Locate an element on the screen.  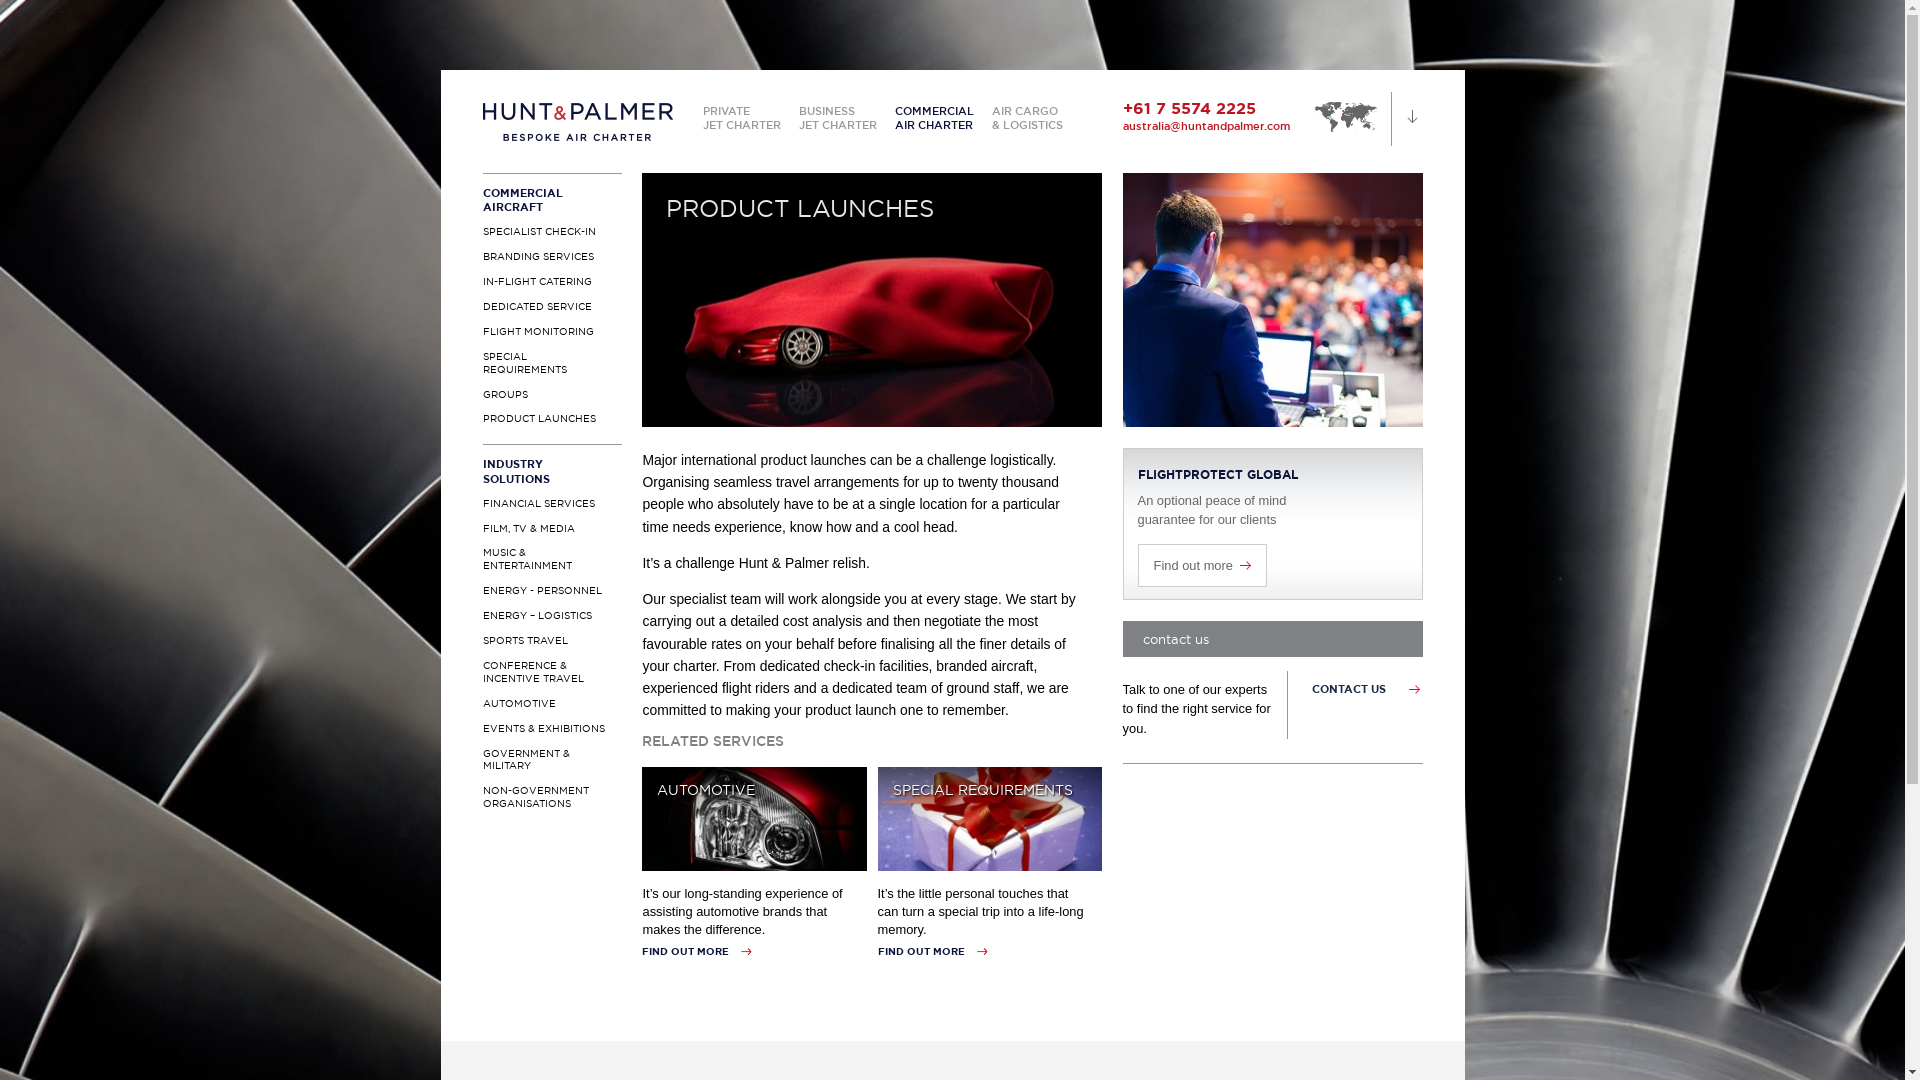
australia@huntandpalmer.com is located at coordinates (1206, 126).